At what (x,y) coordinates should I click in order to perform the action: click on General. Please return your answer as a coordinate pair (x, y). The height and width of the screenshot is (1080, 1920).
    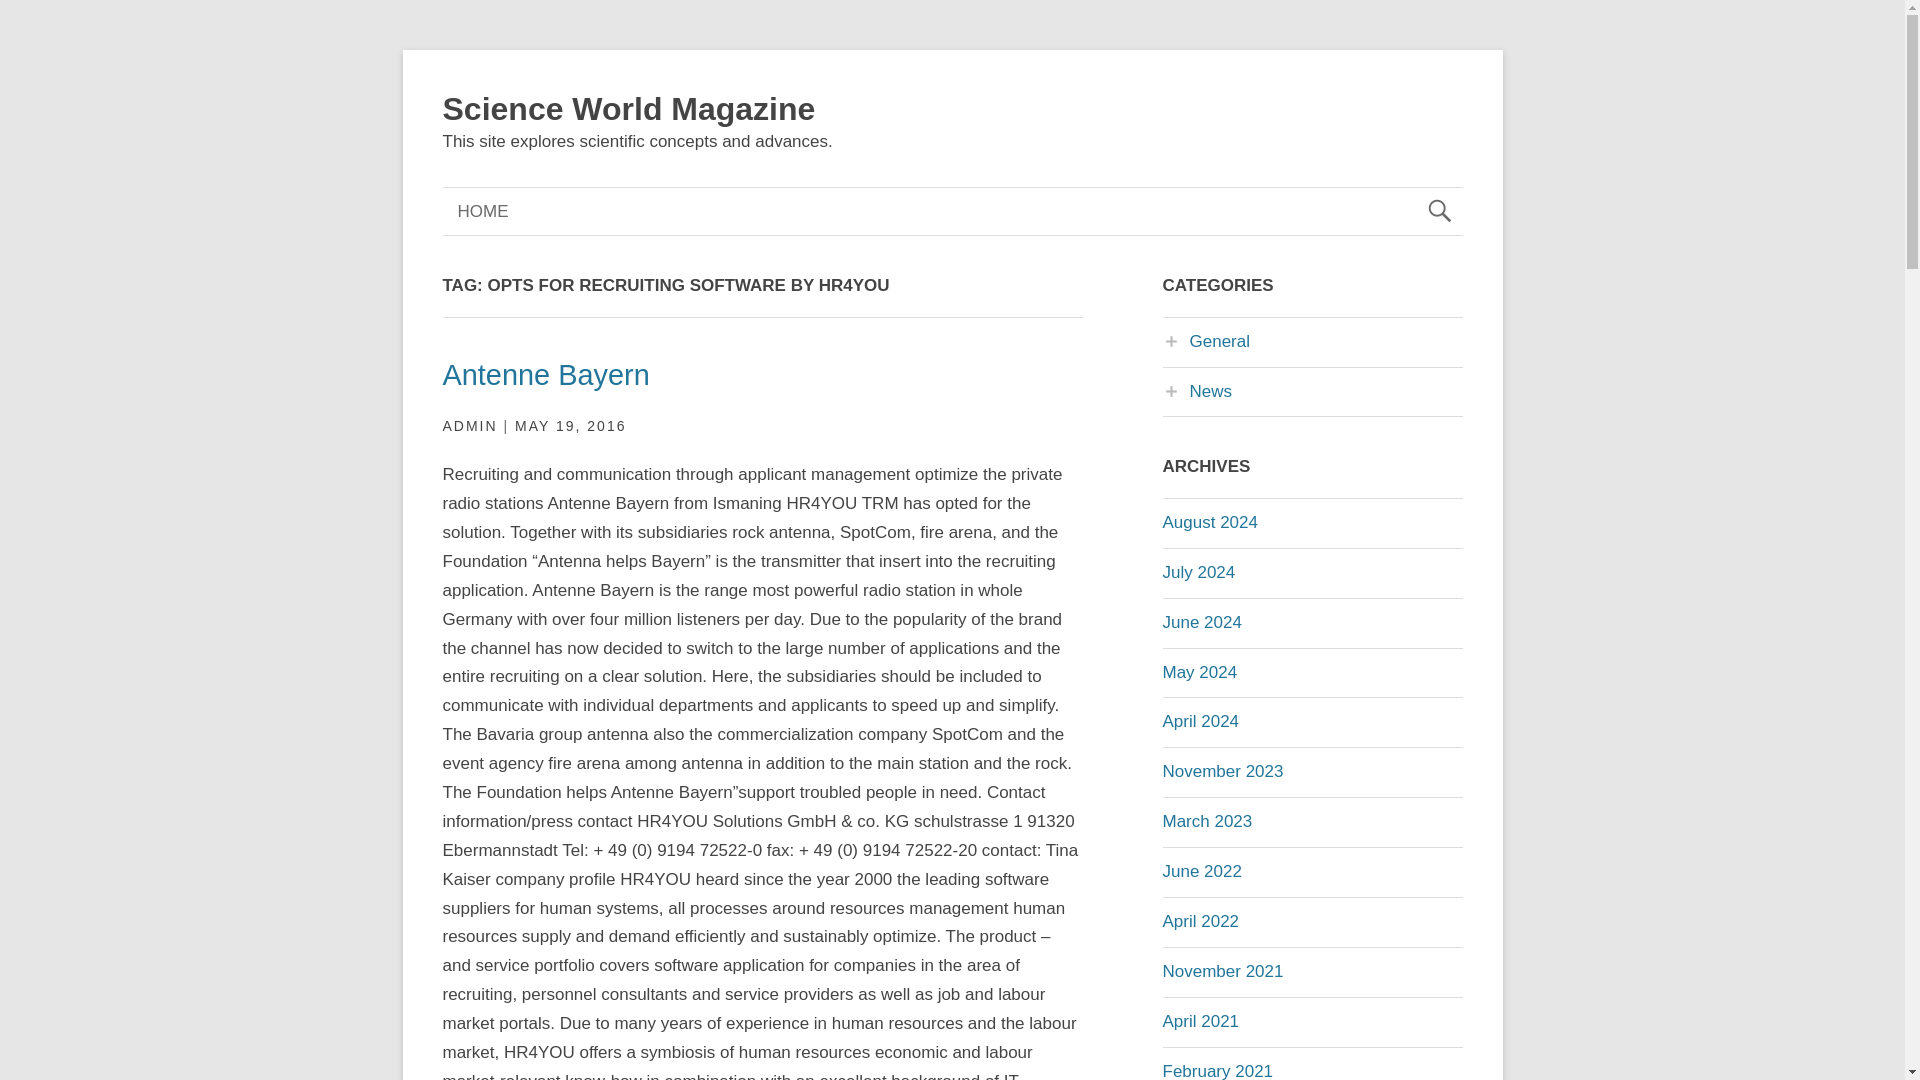
    Looking at the image, I should click on (1205, 342).